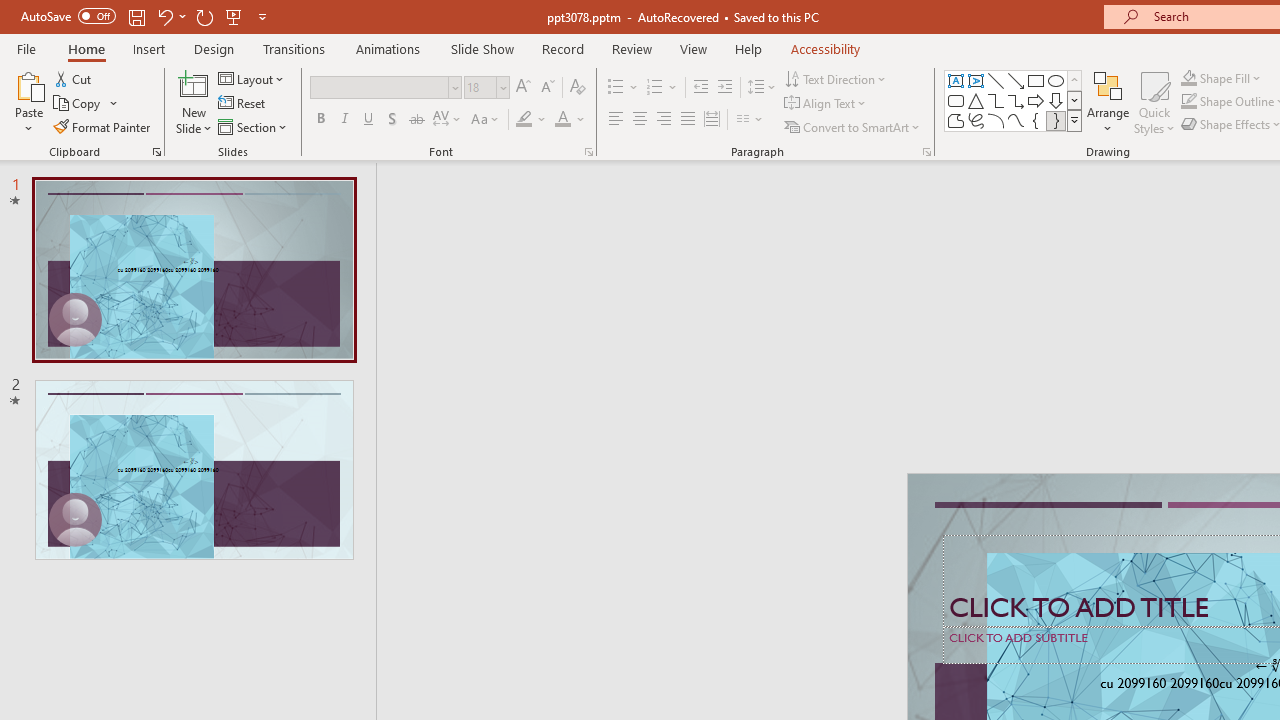  Describe the element at coordinates (74, 78) in the screenshot. I see `Cut` at that location.